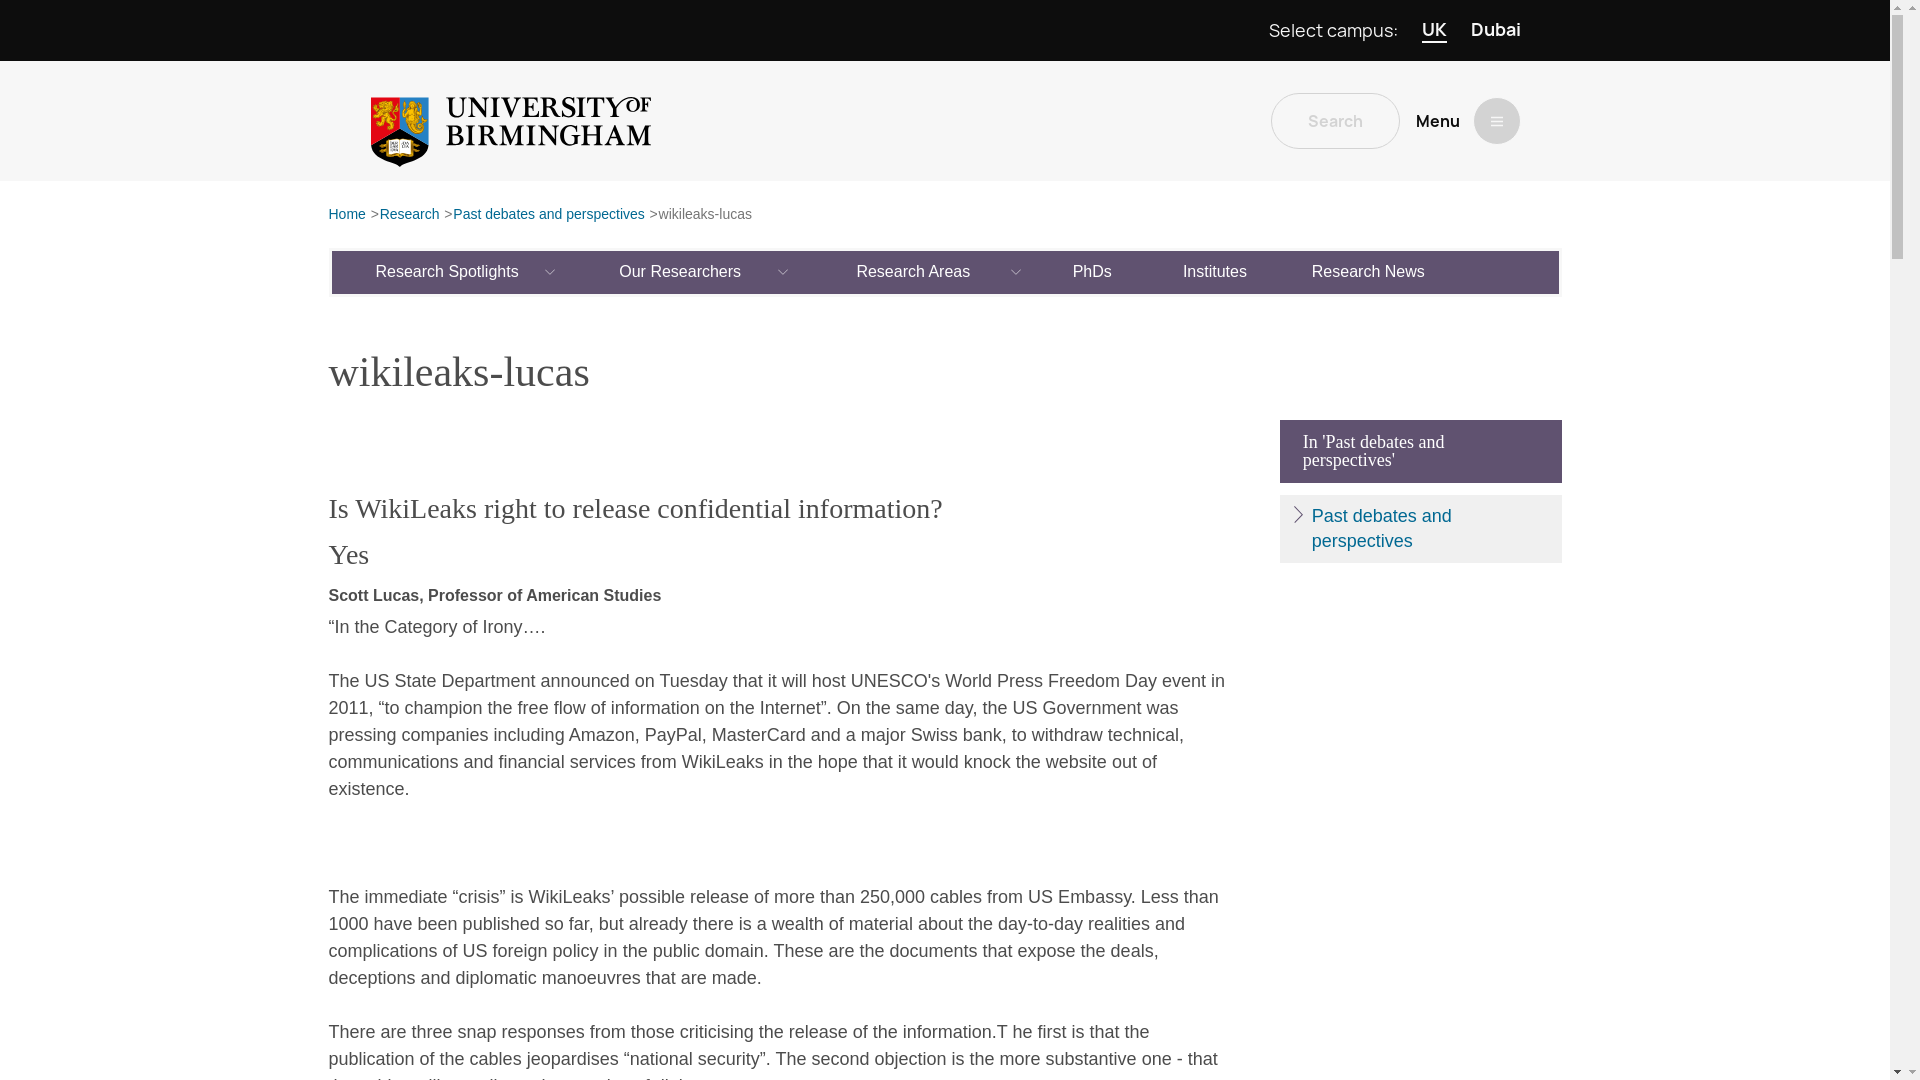 The image size is (1920, 1080). Describe the element at coordinates (705, 215) in the screenshot. I see `wikileaks-lucas` at that location.